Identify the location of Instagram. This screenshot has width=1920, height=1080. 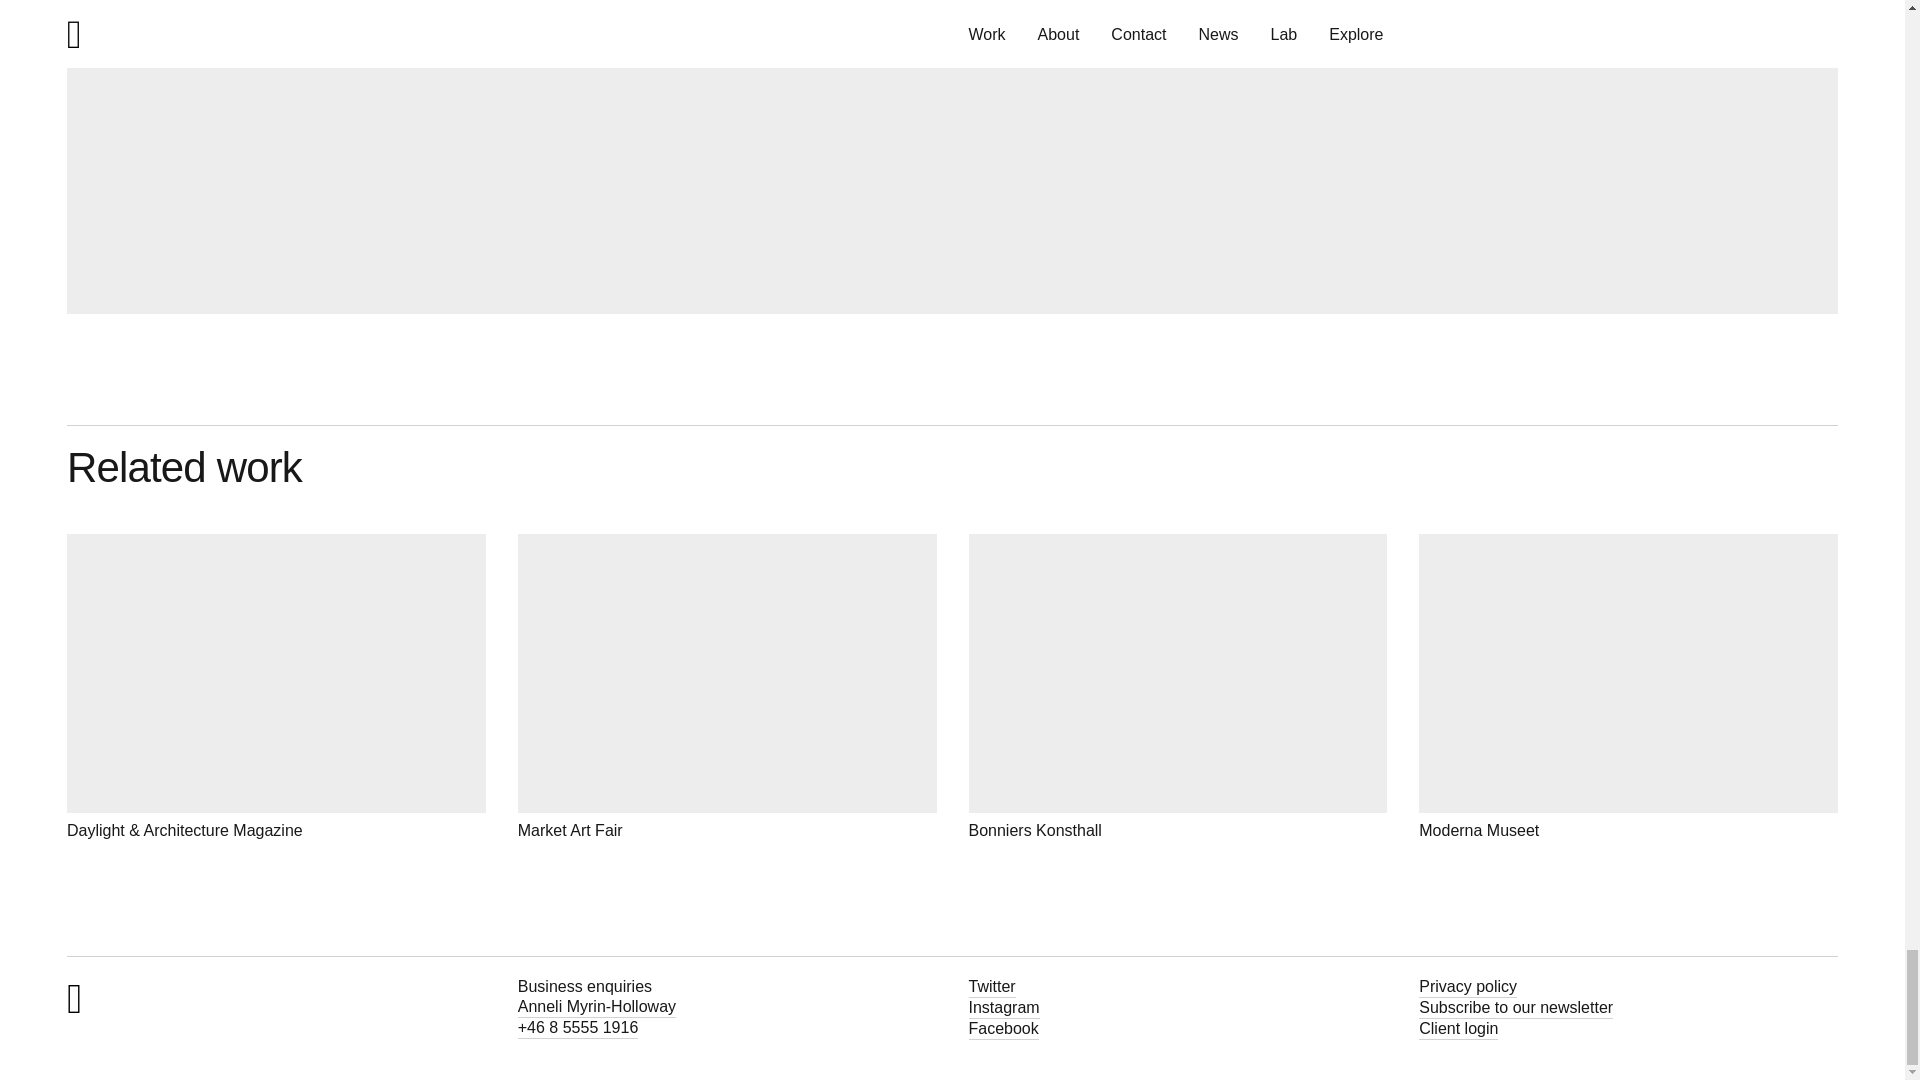
(1002, 1008).